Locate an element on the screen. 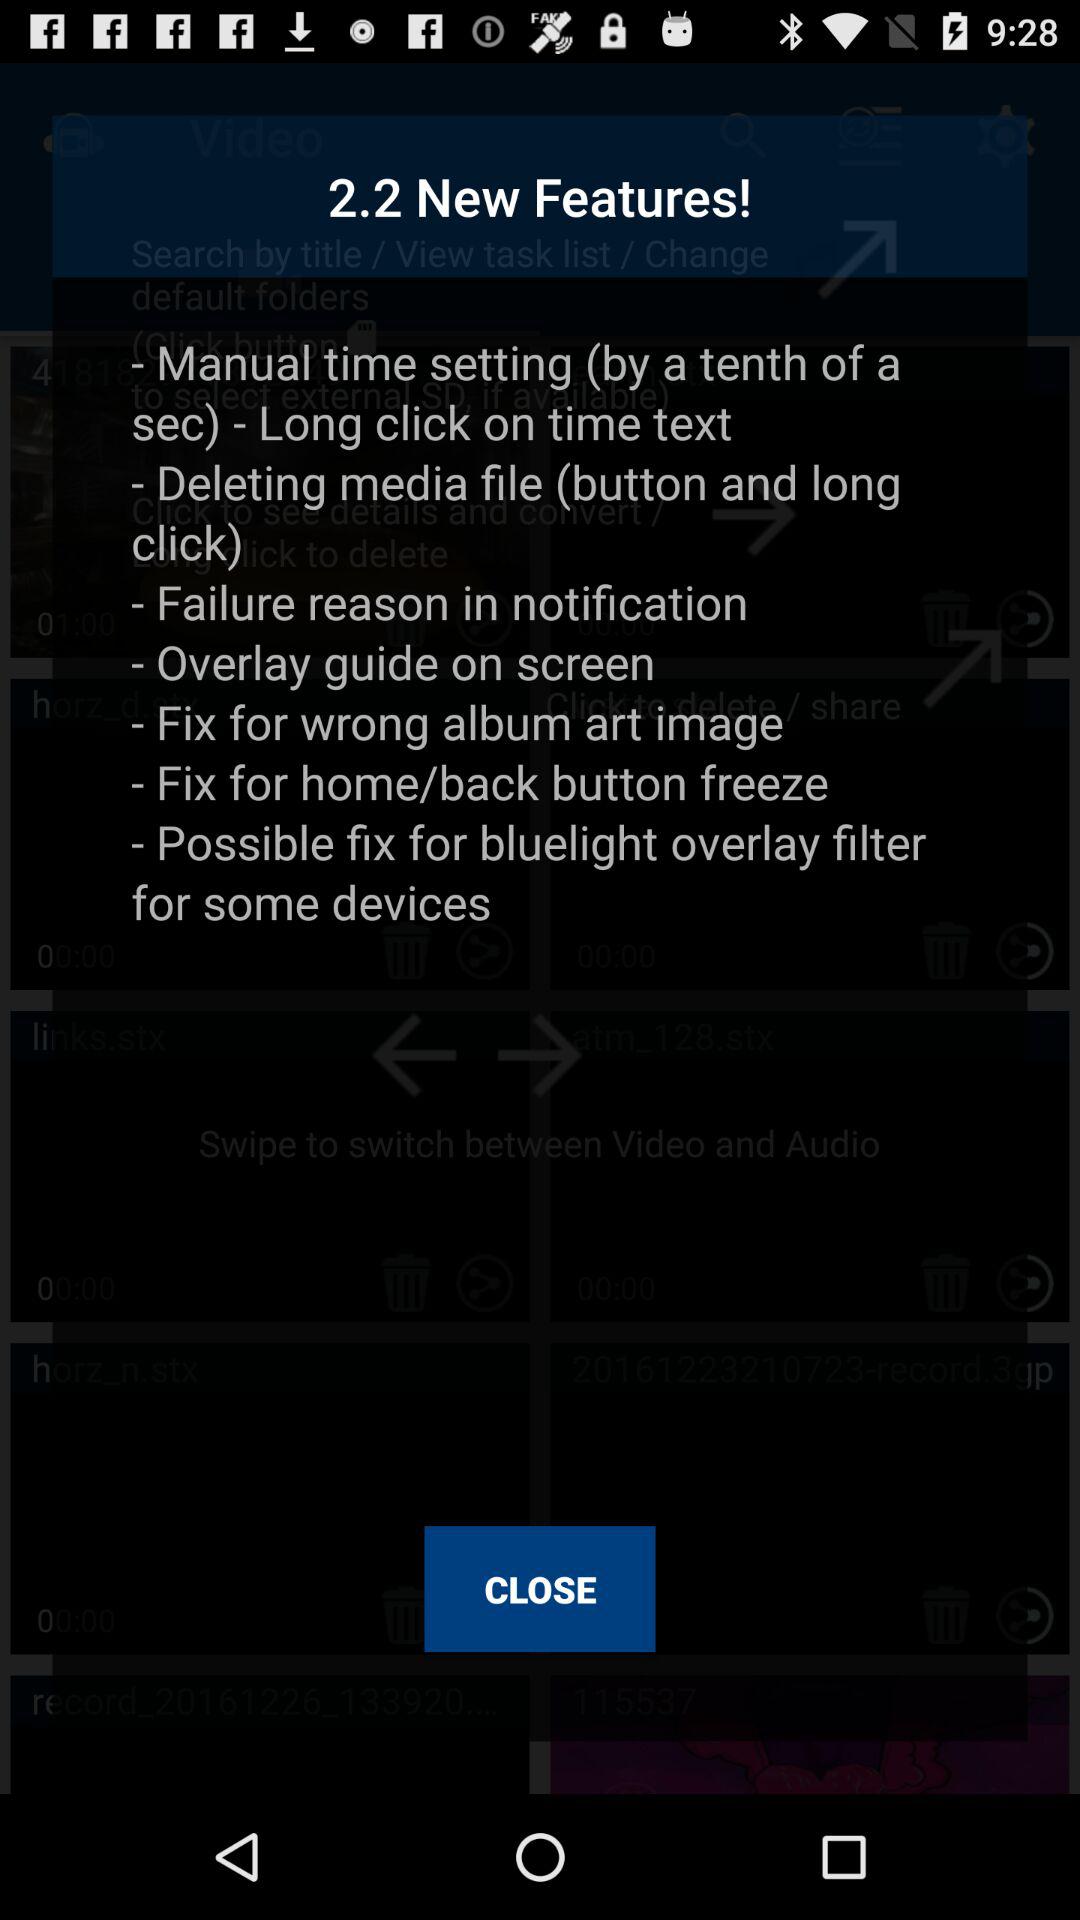  tap the manual time setting item is located at coordinates (540, 914).